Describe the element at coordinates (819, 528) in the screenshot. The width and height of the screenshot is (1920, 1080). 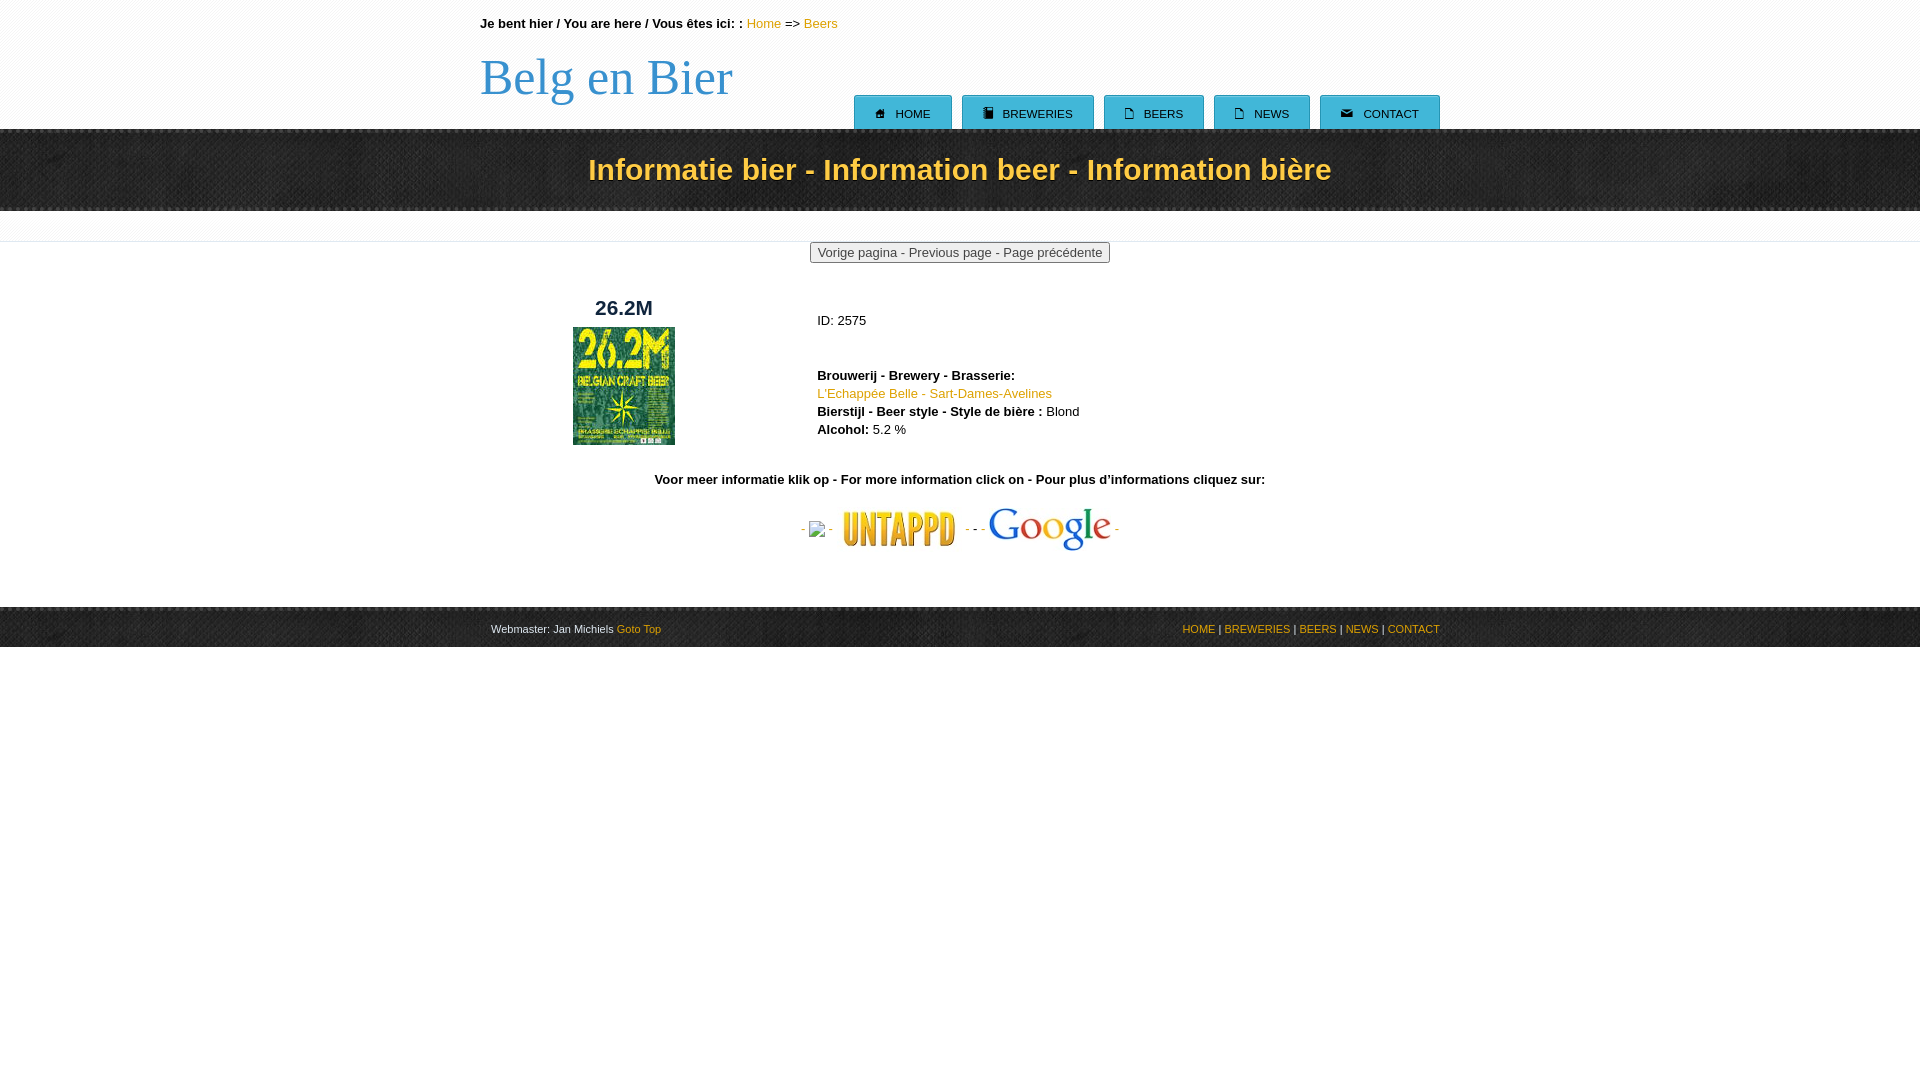
I see `- -` at that location.